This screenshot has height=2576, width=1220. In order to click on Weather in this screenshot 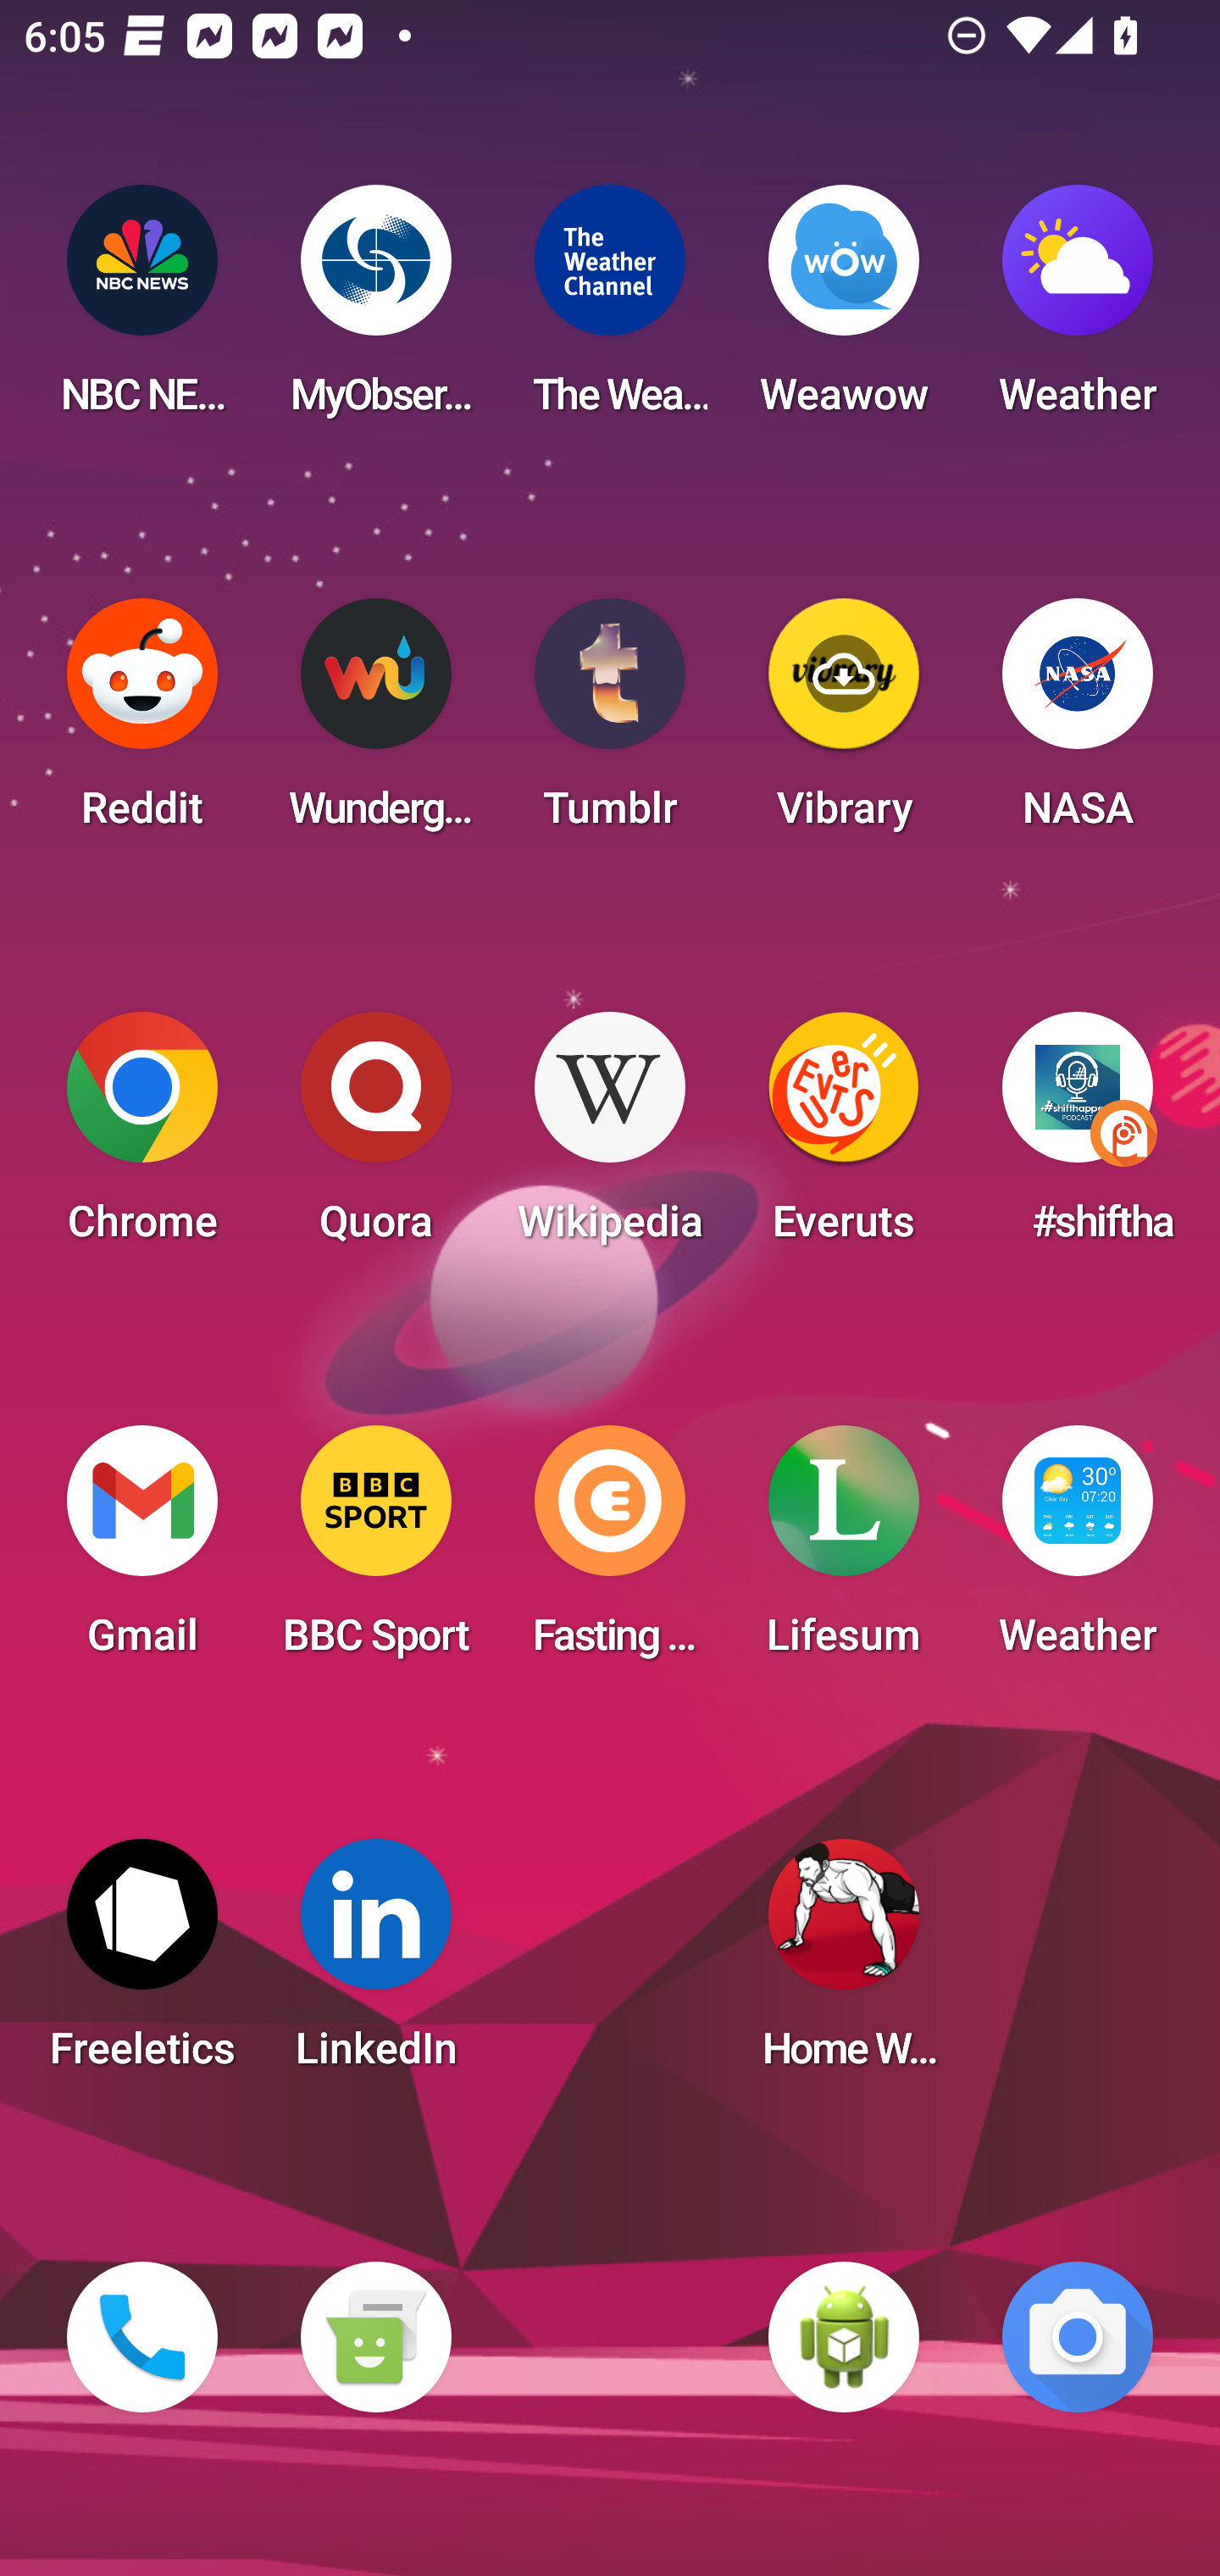, I will do `click(1078, 1551)`.